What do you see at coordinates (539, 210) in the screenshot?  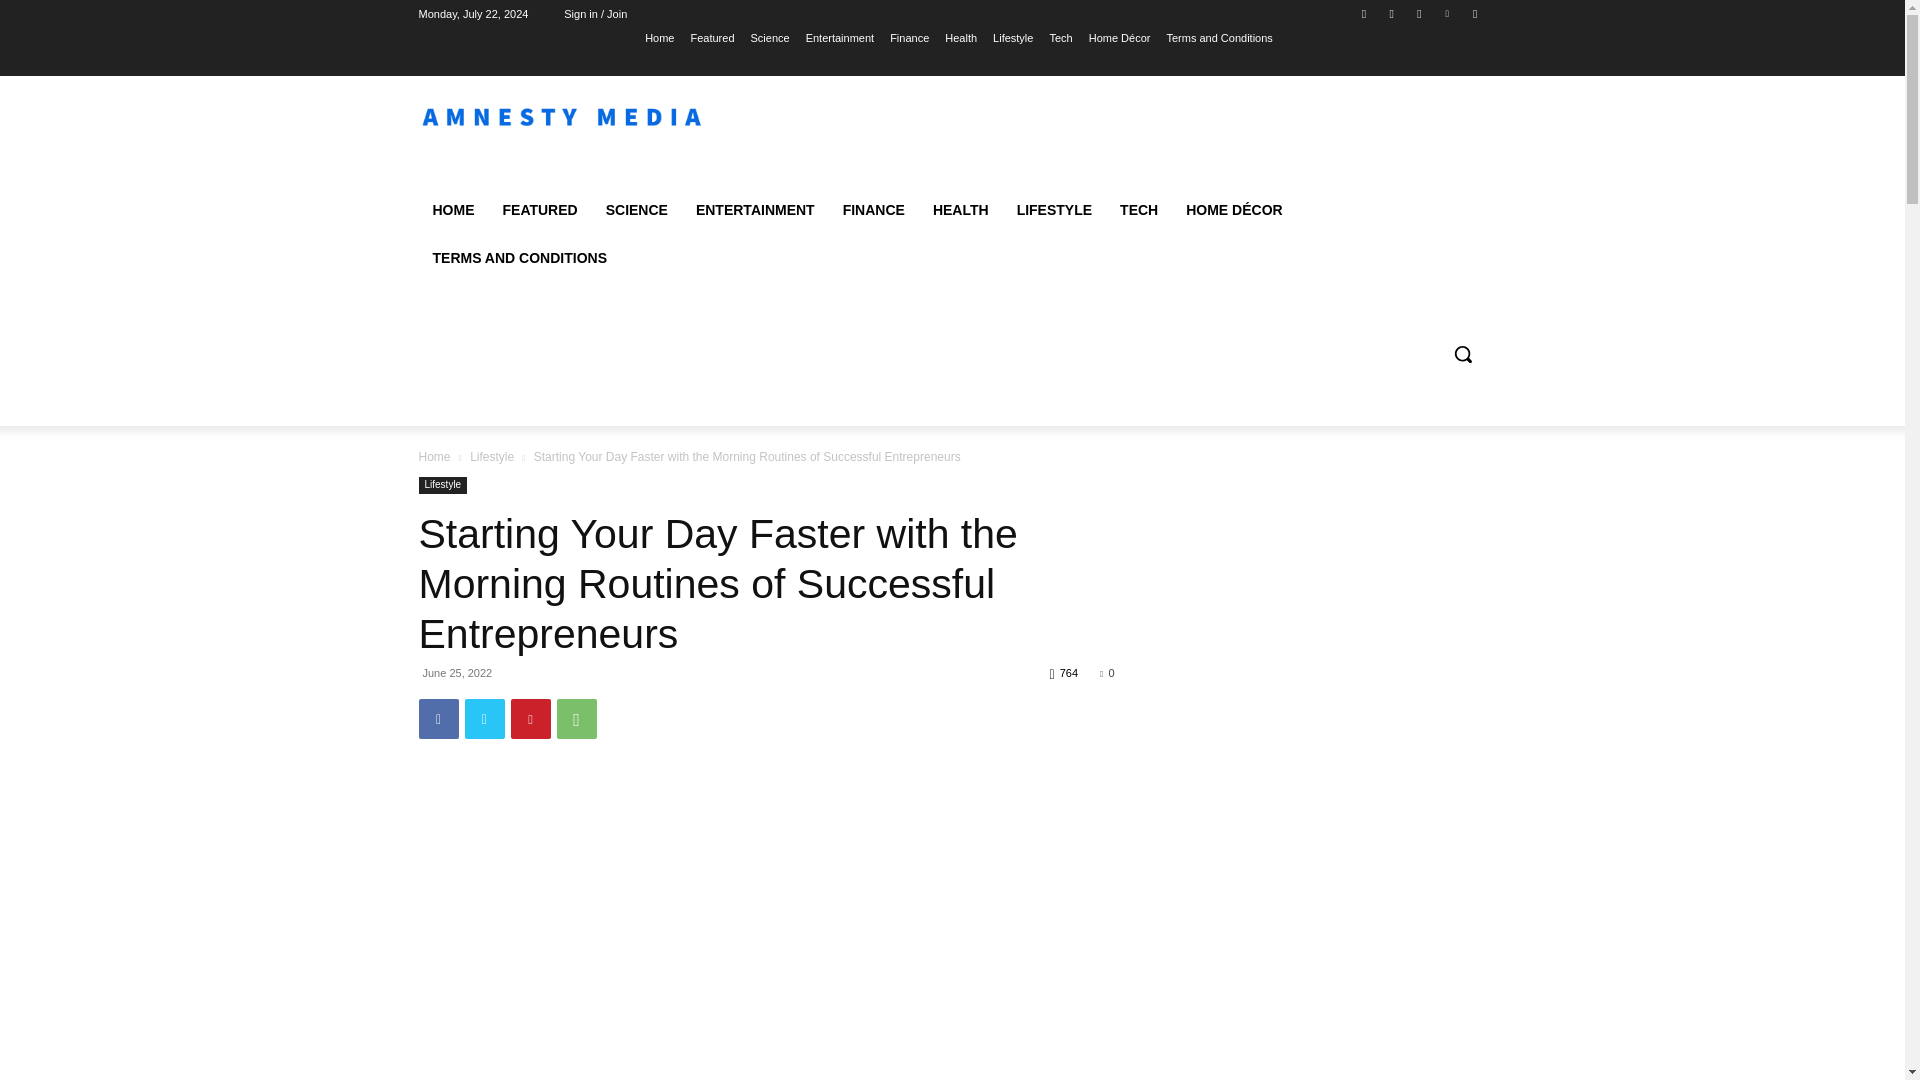 I see `FEATURED` at bounding box center [539, 210].